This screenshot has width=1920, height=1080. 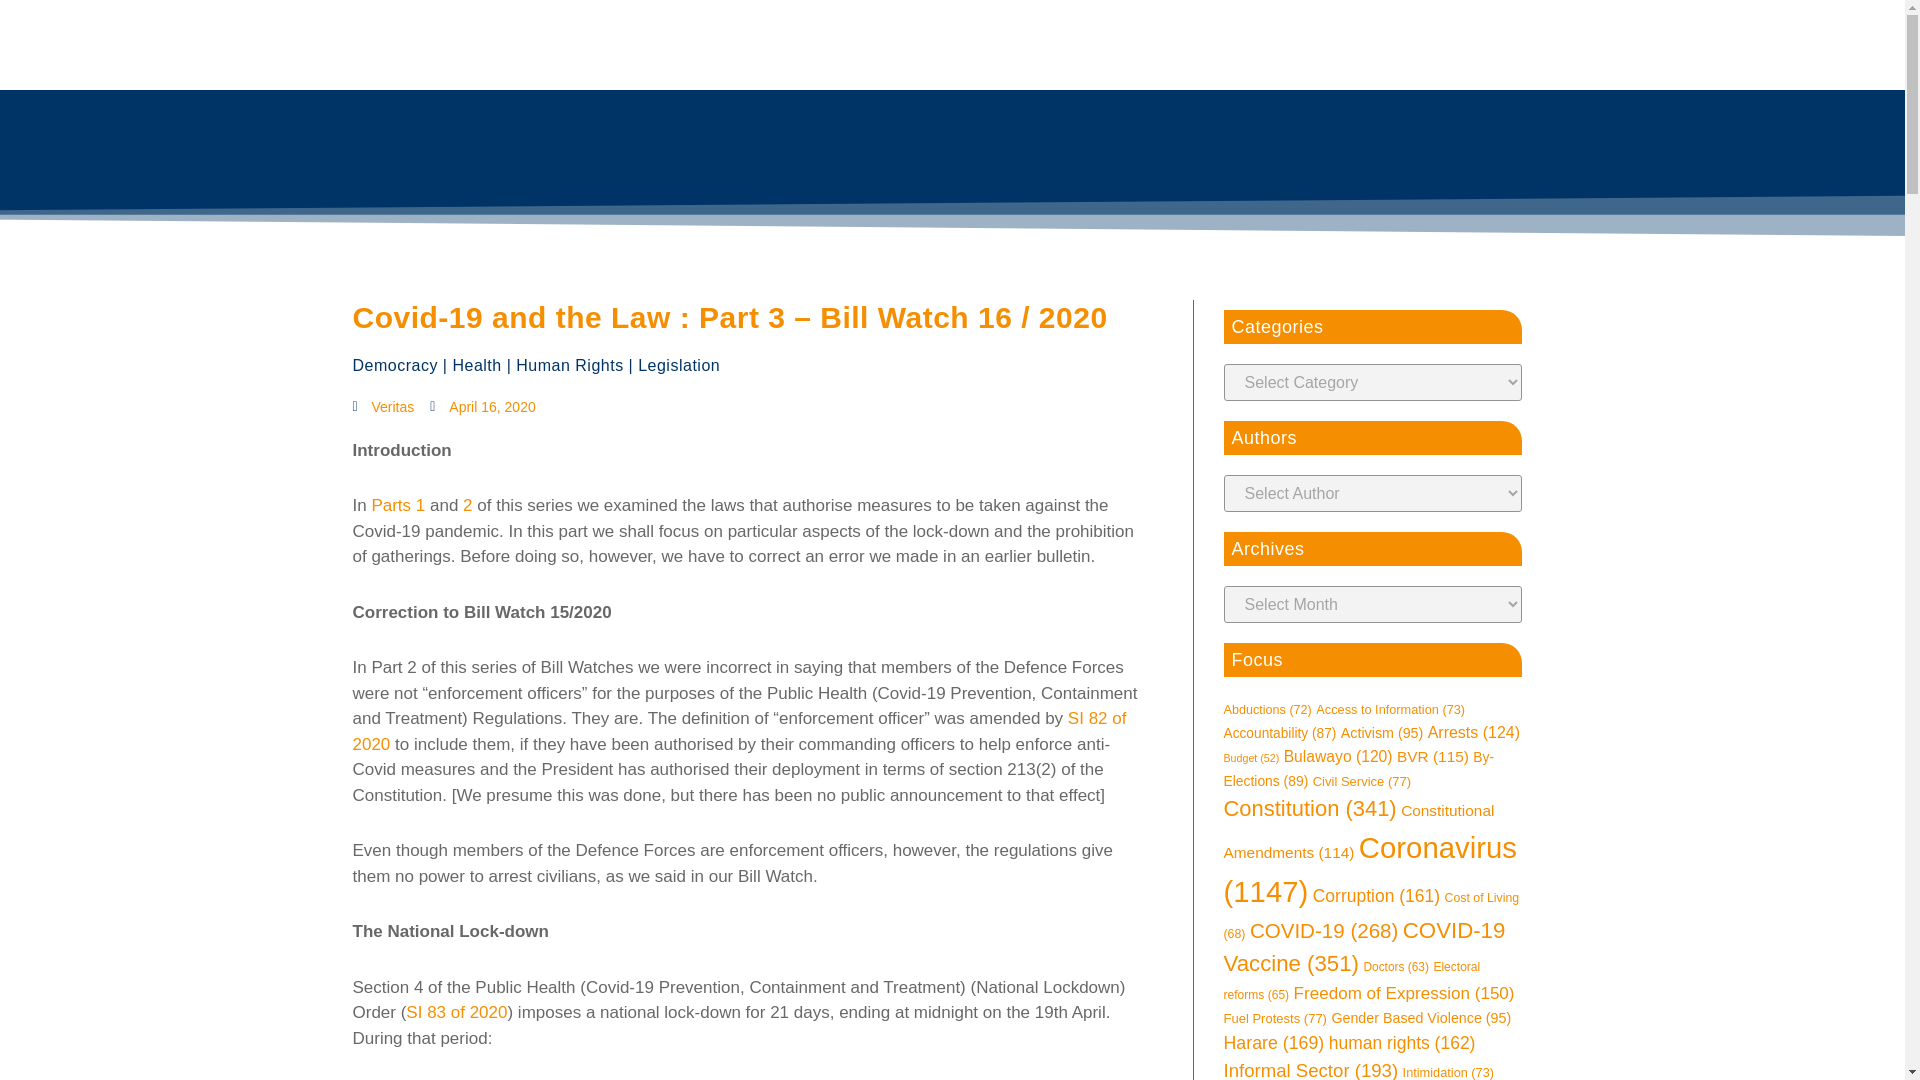 What do you see at coordinates (476, 365) in the screenshot?
I see `Health` at bounding box center [476, 365].